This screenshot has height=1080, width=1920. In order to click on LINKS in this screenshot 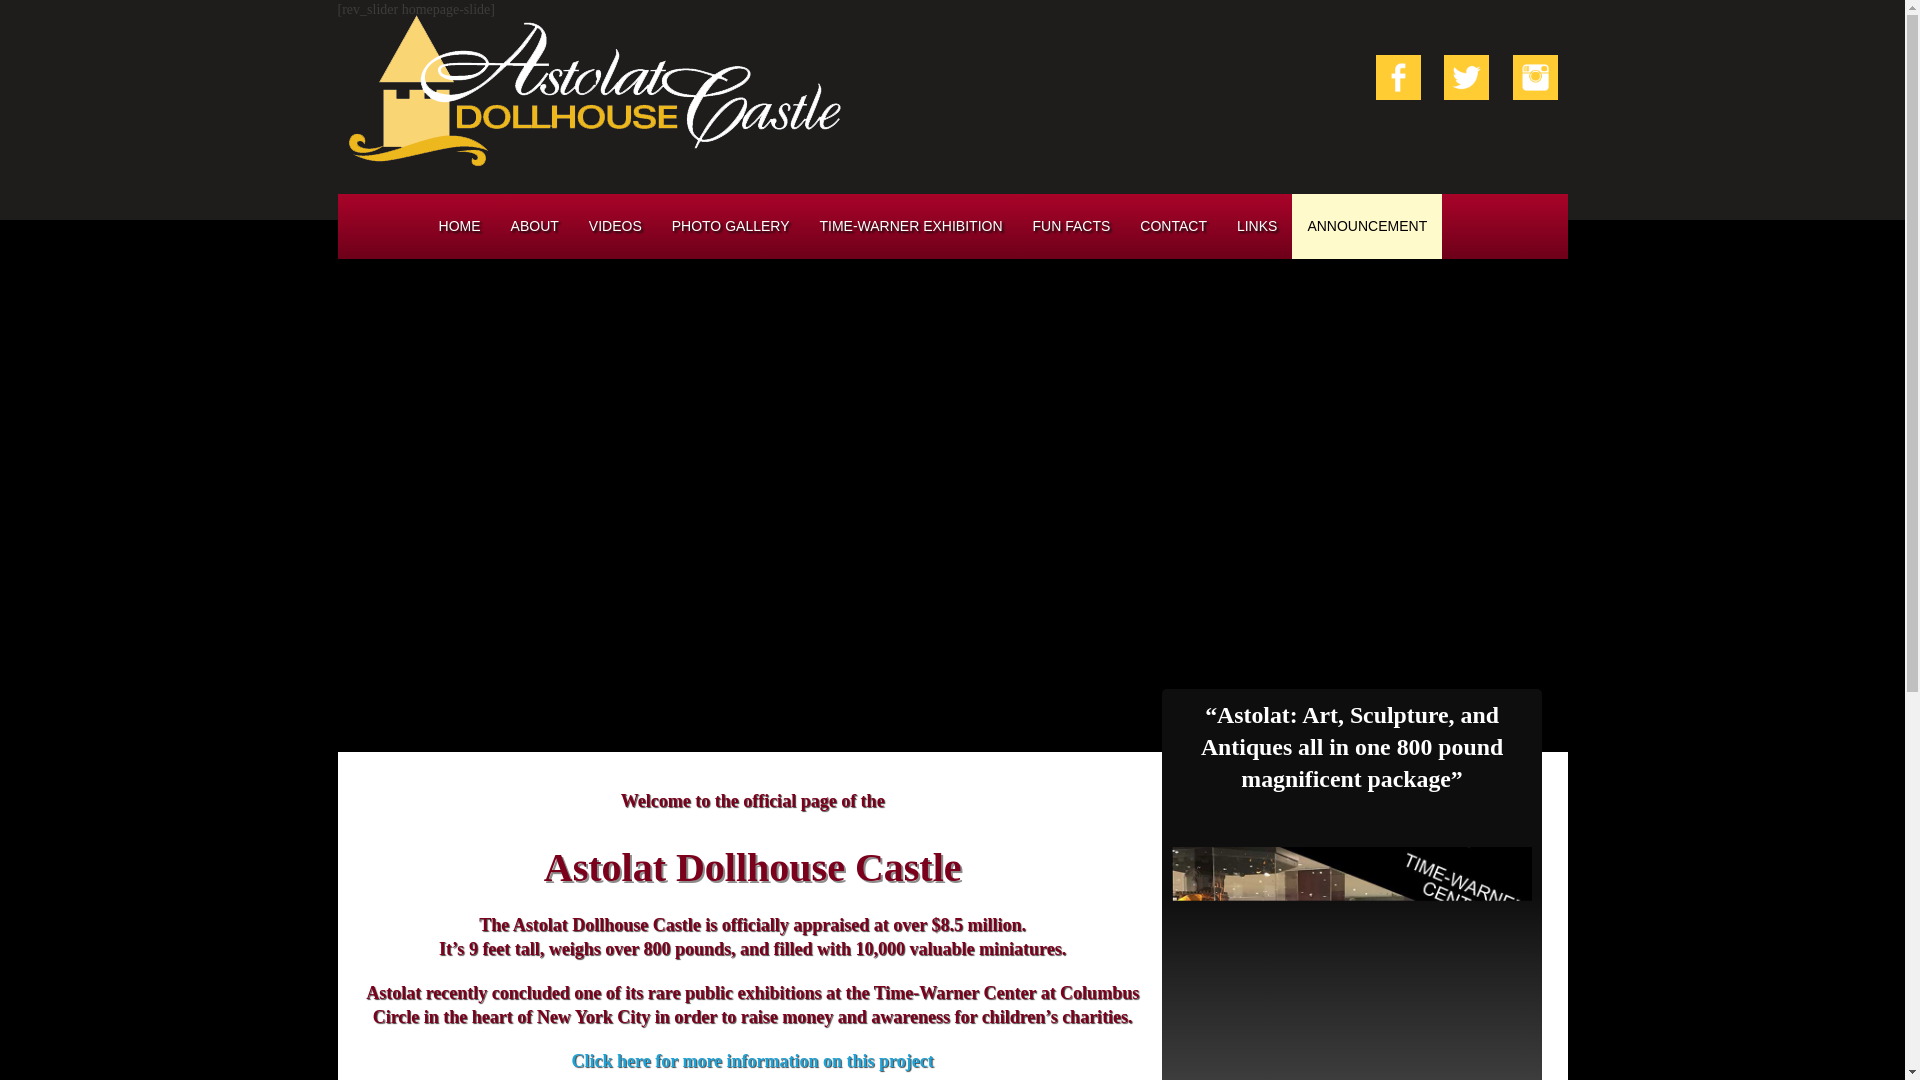, I will do `click(1256, 226)`.